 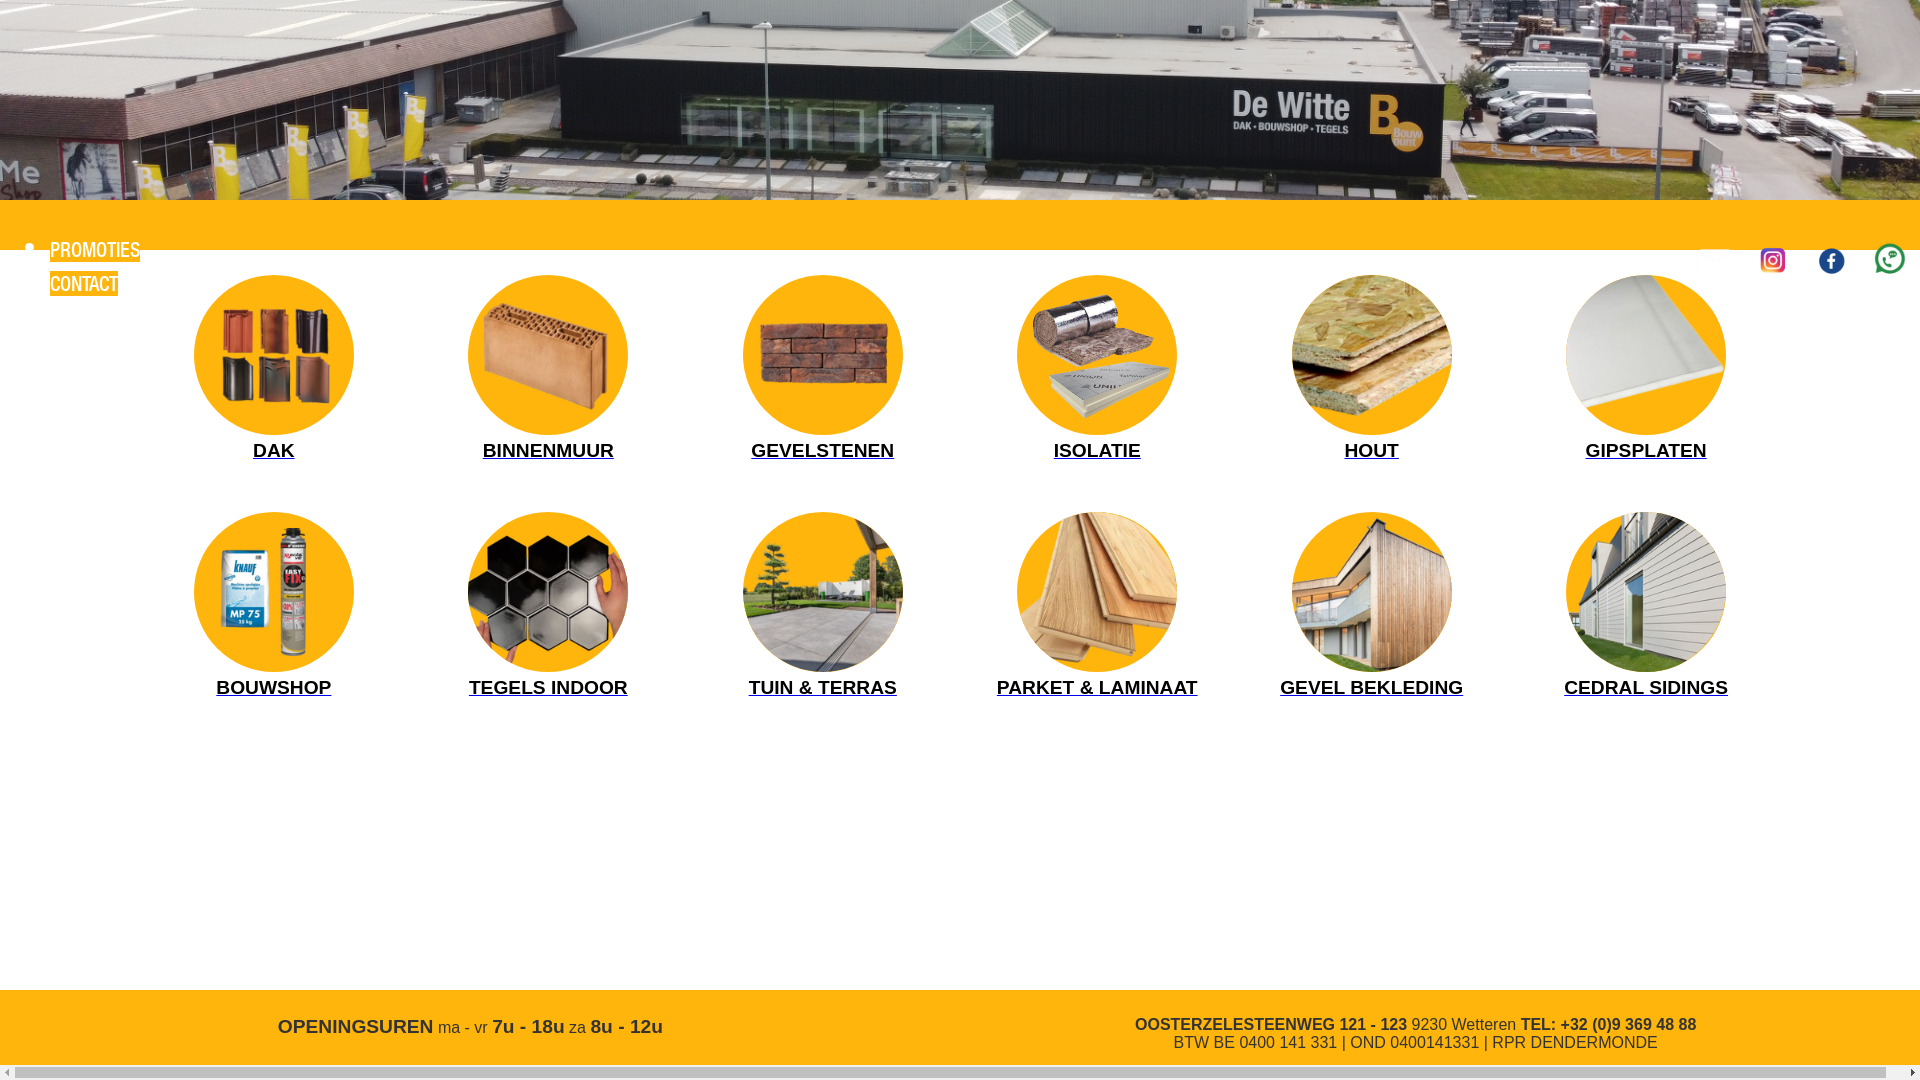 I want to click on tegels indoor, so click(x=548, y=592).